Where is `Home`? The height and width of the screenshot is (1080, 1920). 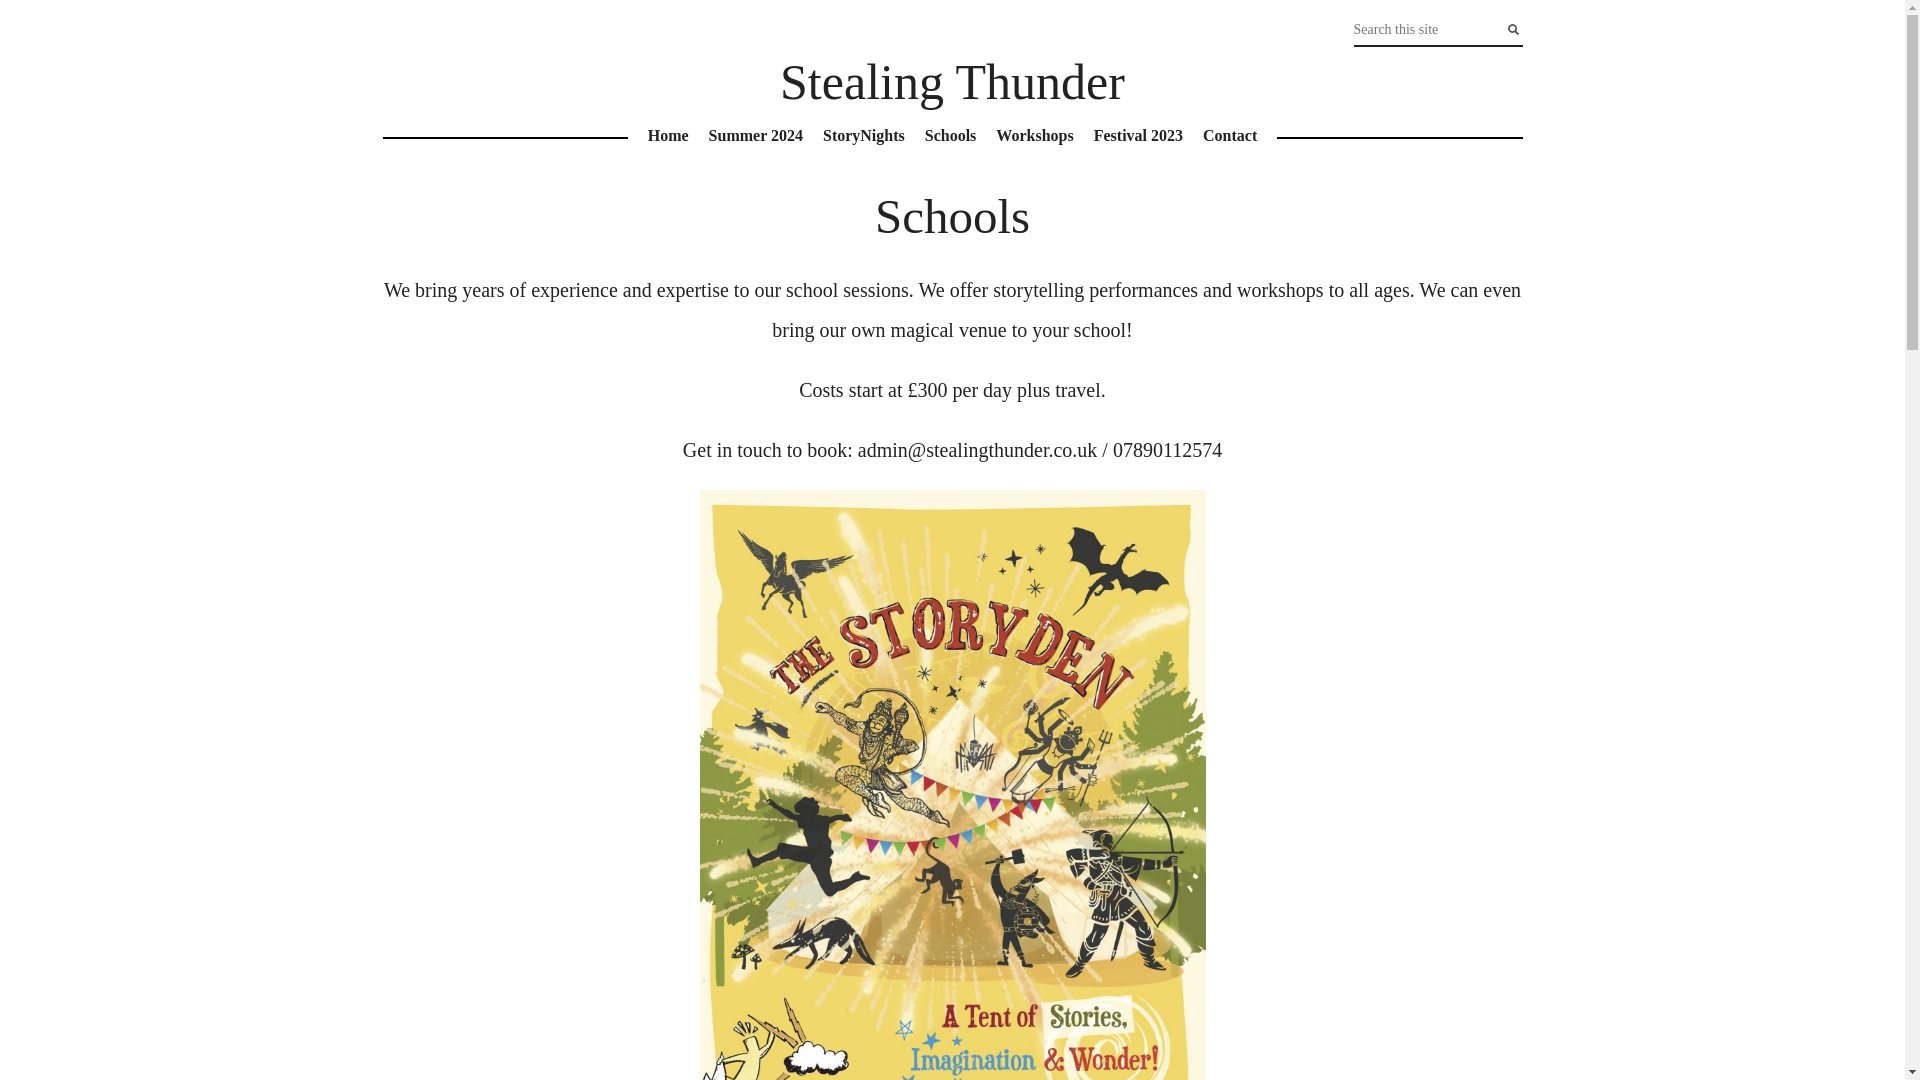
Home is located at coordinates (668, 136).